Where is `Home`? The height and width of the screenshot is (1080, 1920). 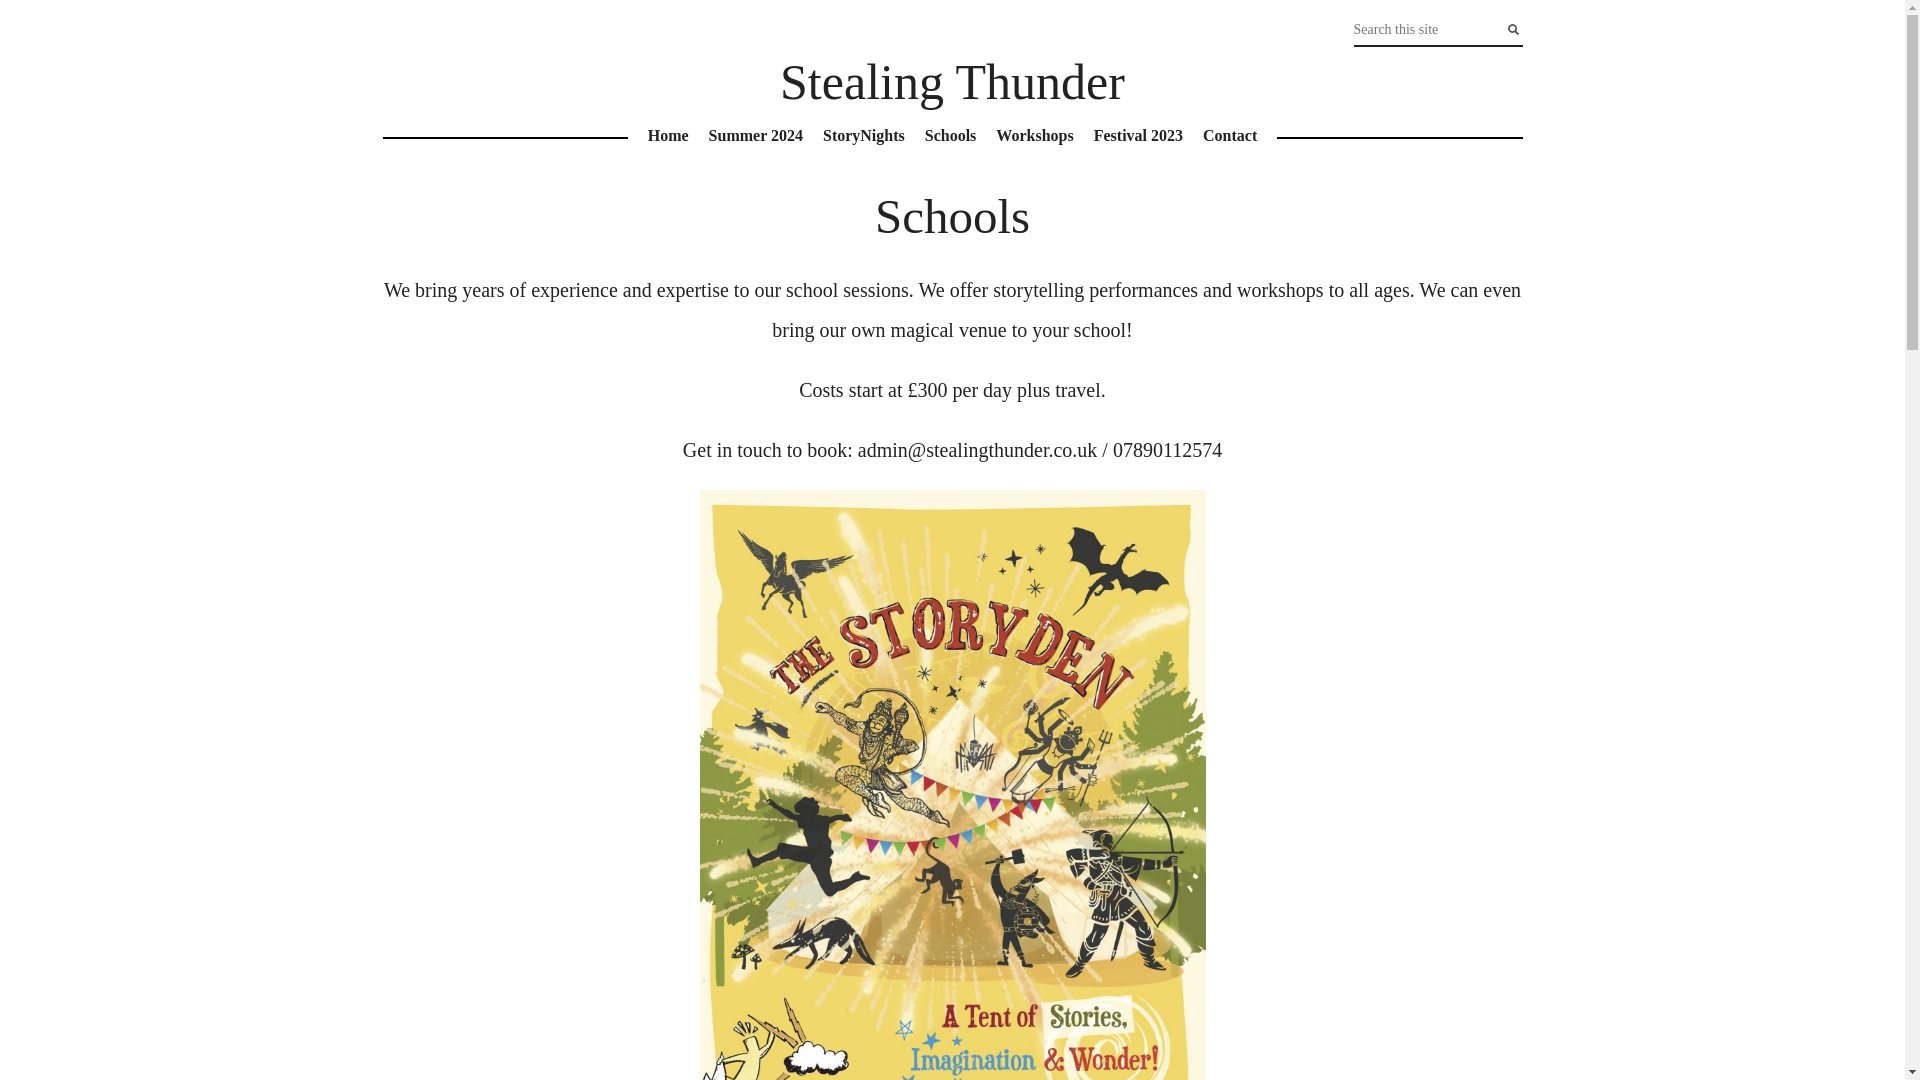
Home is located at coordinates (668, 136).